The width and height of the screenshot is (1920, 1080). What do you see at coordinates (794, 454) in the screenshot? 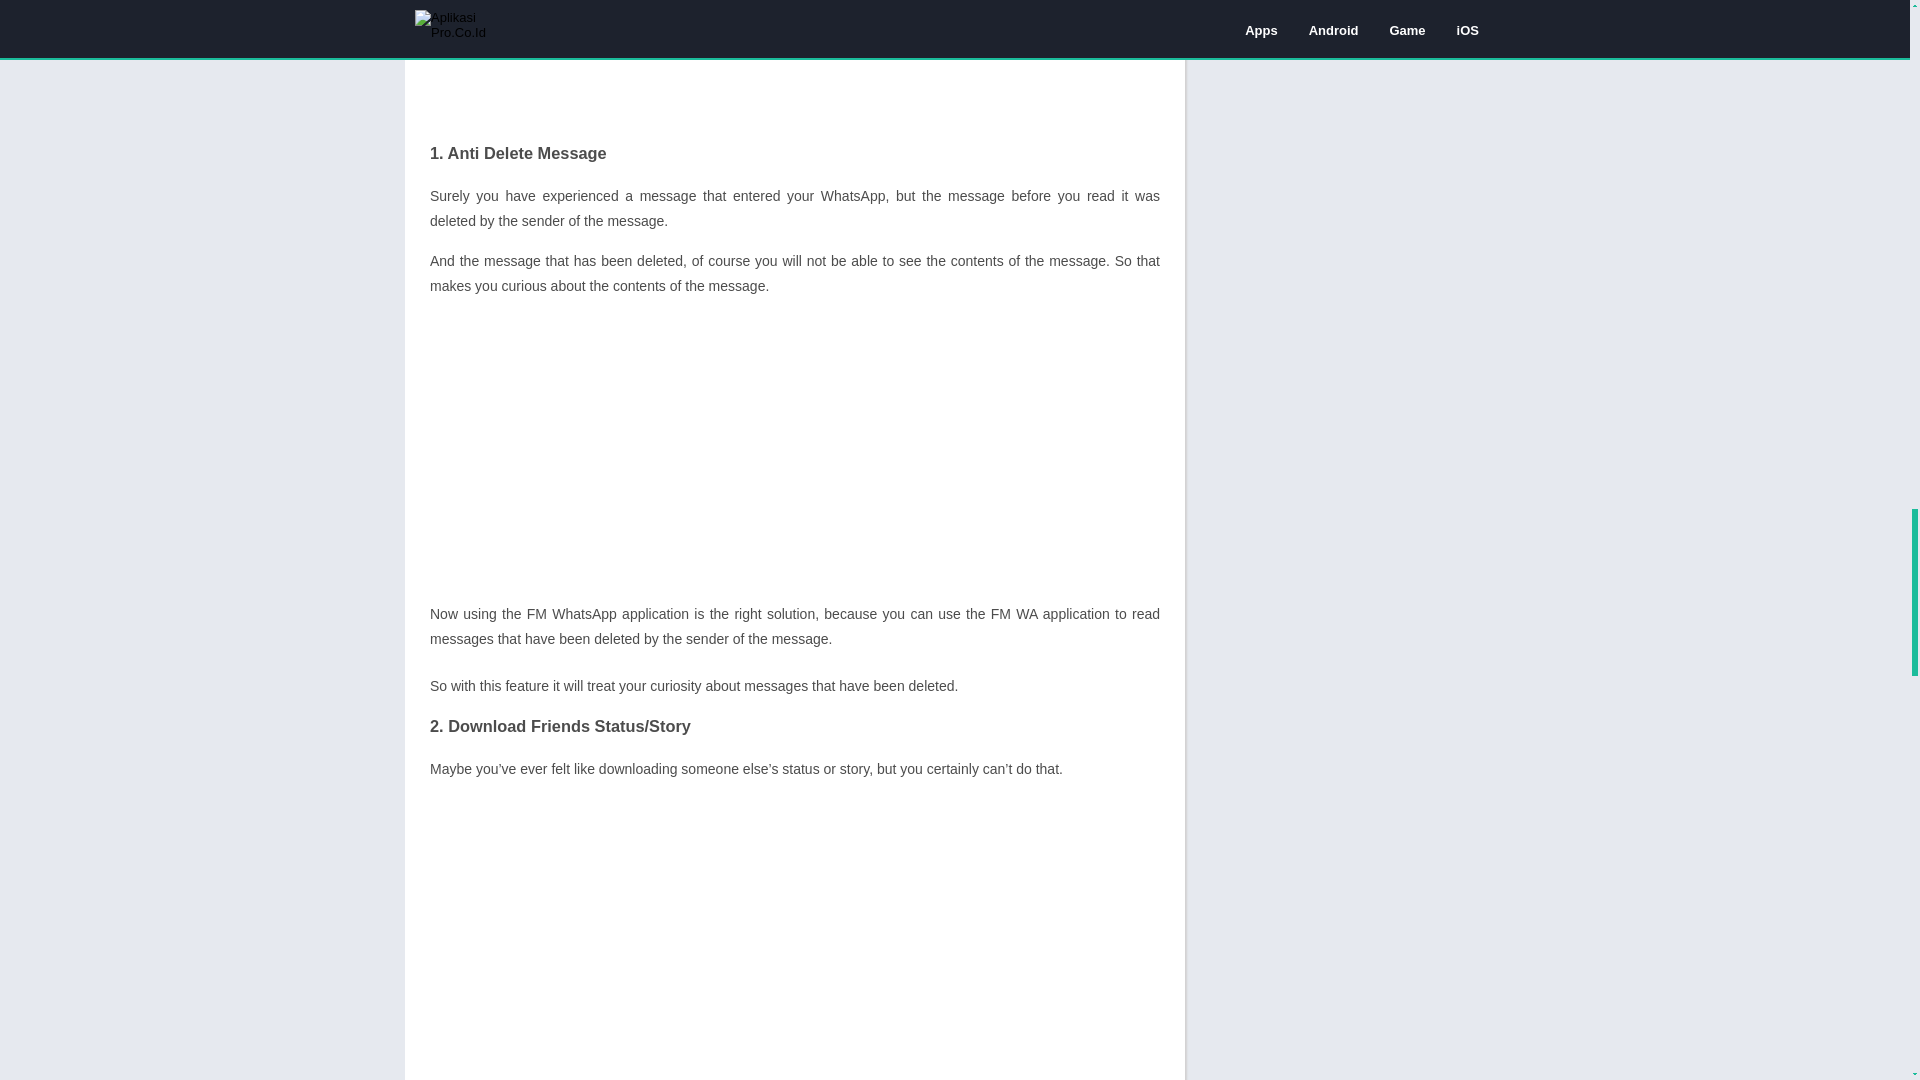
I see `Advertisement` at bounding box center [794, 454].